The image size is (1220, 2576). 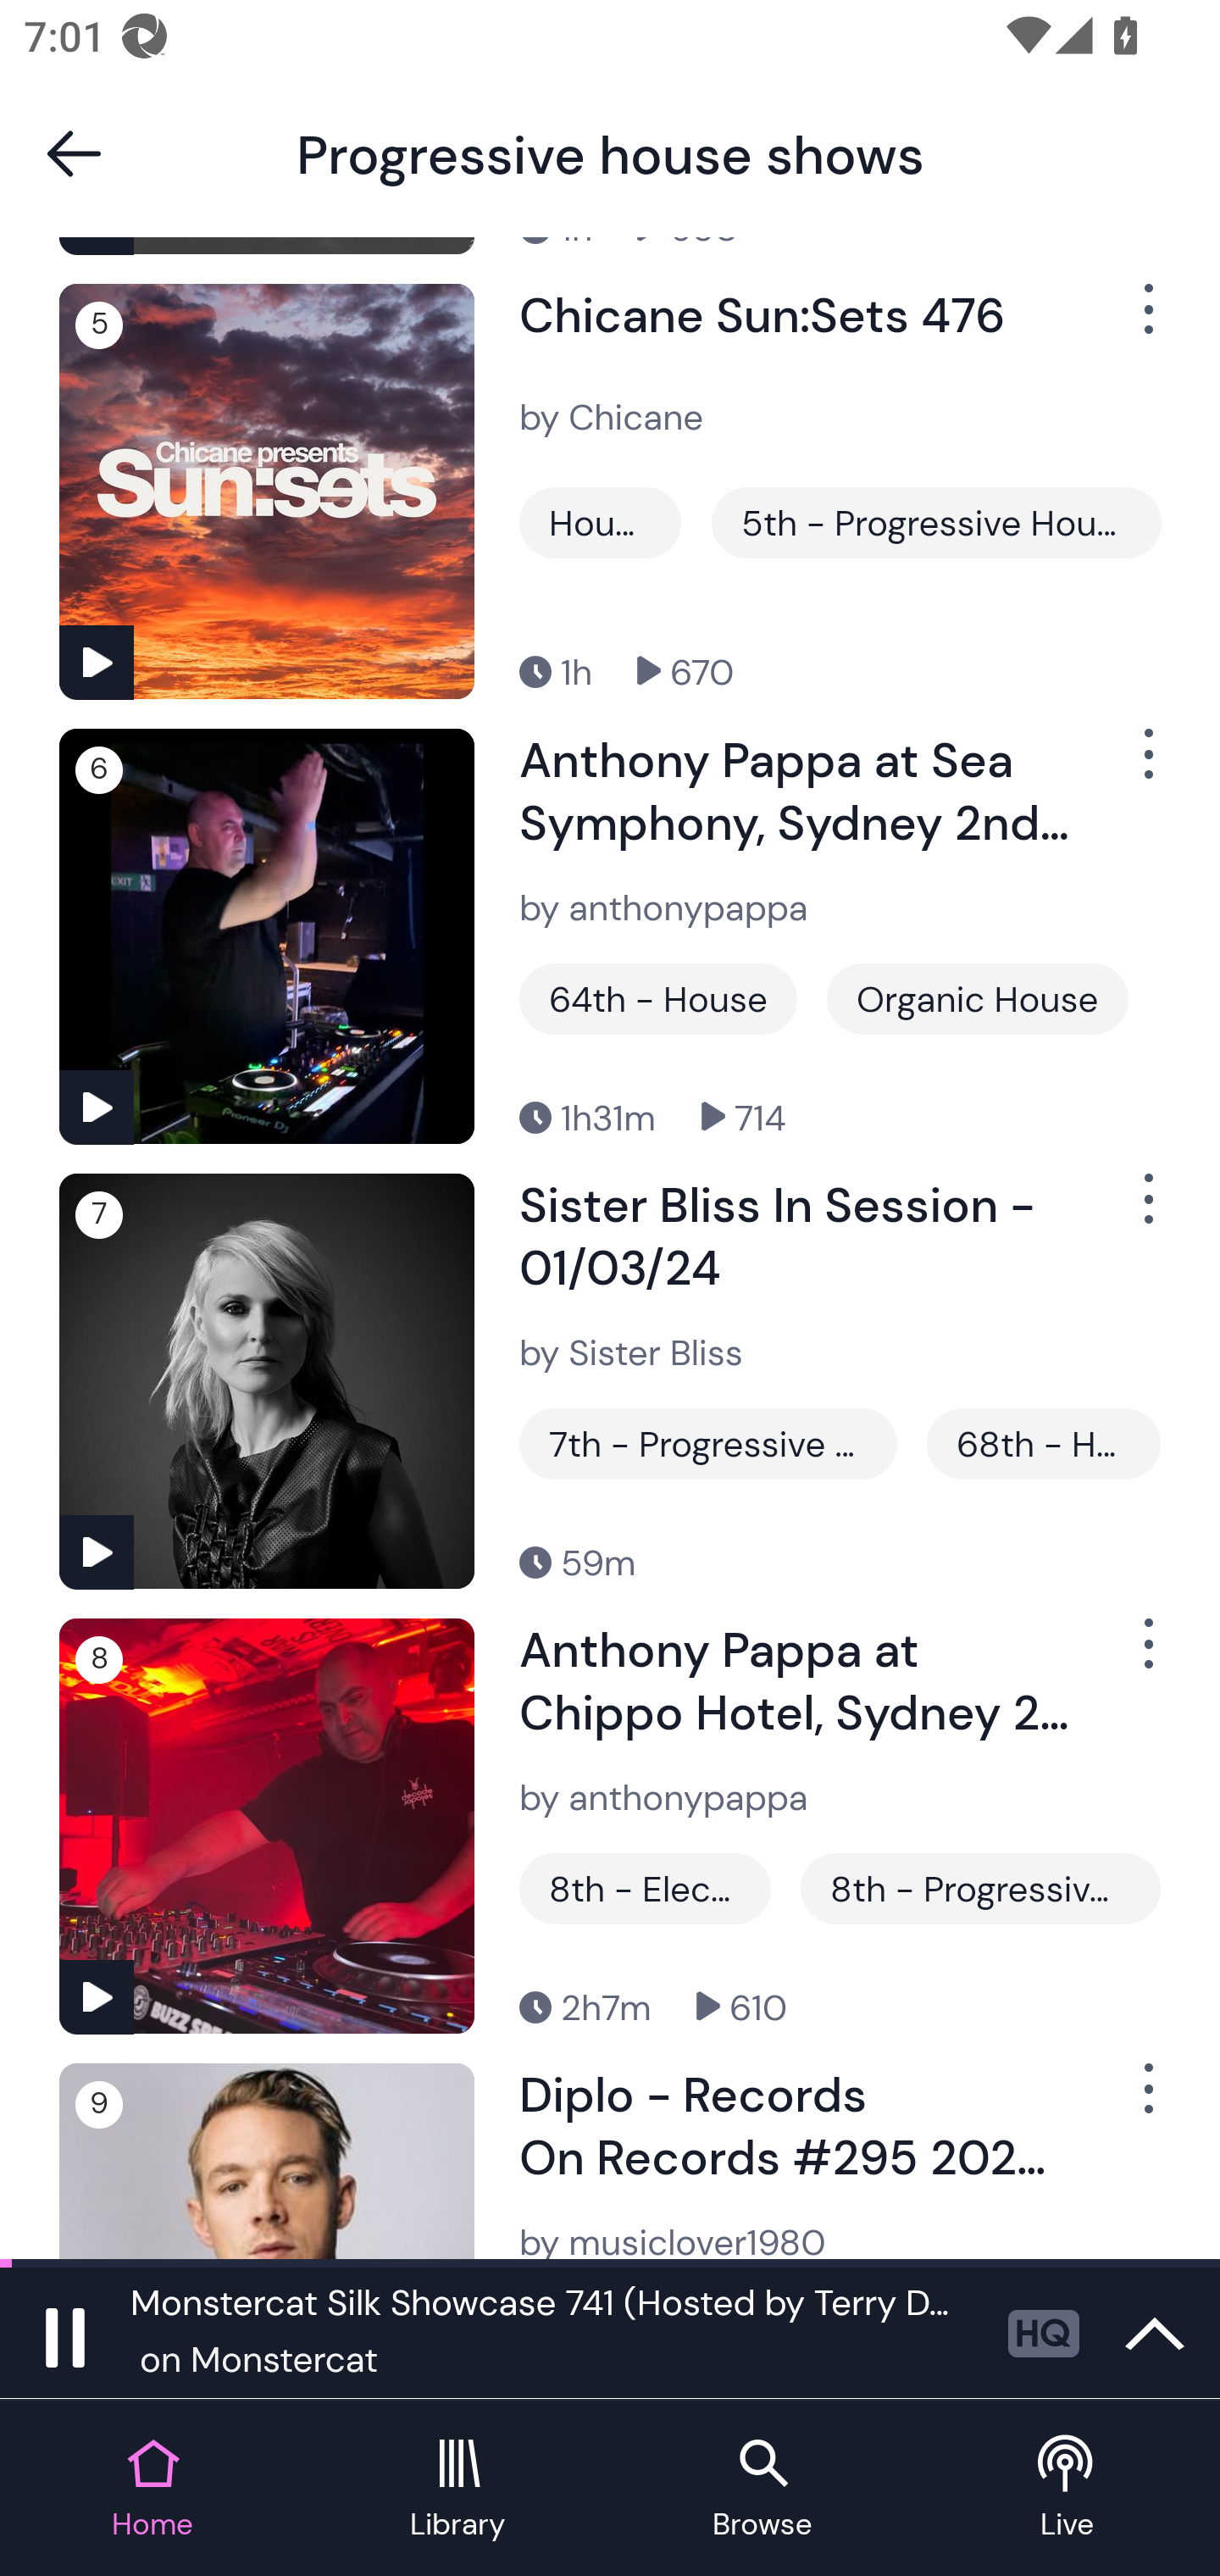 What do you see at coordinates (1145, 1656) in the screenshot?
I see `Show Options Menu Button` at bounding box center [1145, 1656].